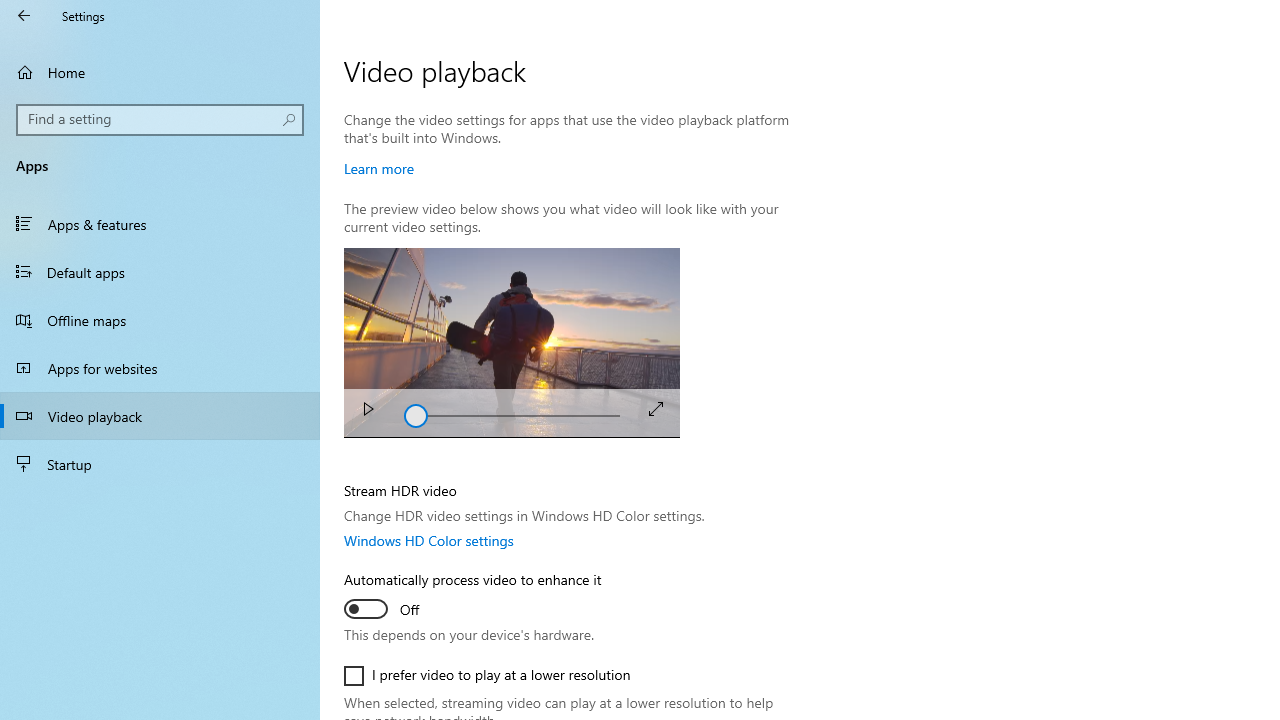 The image size is (1280, 720). What do you see at coordinates (429, 540) in the screenshot?
I see `Windows HD Color settings` at bounding box center [429, 540].